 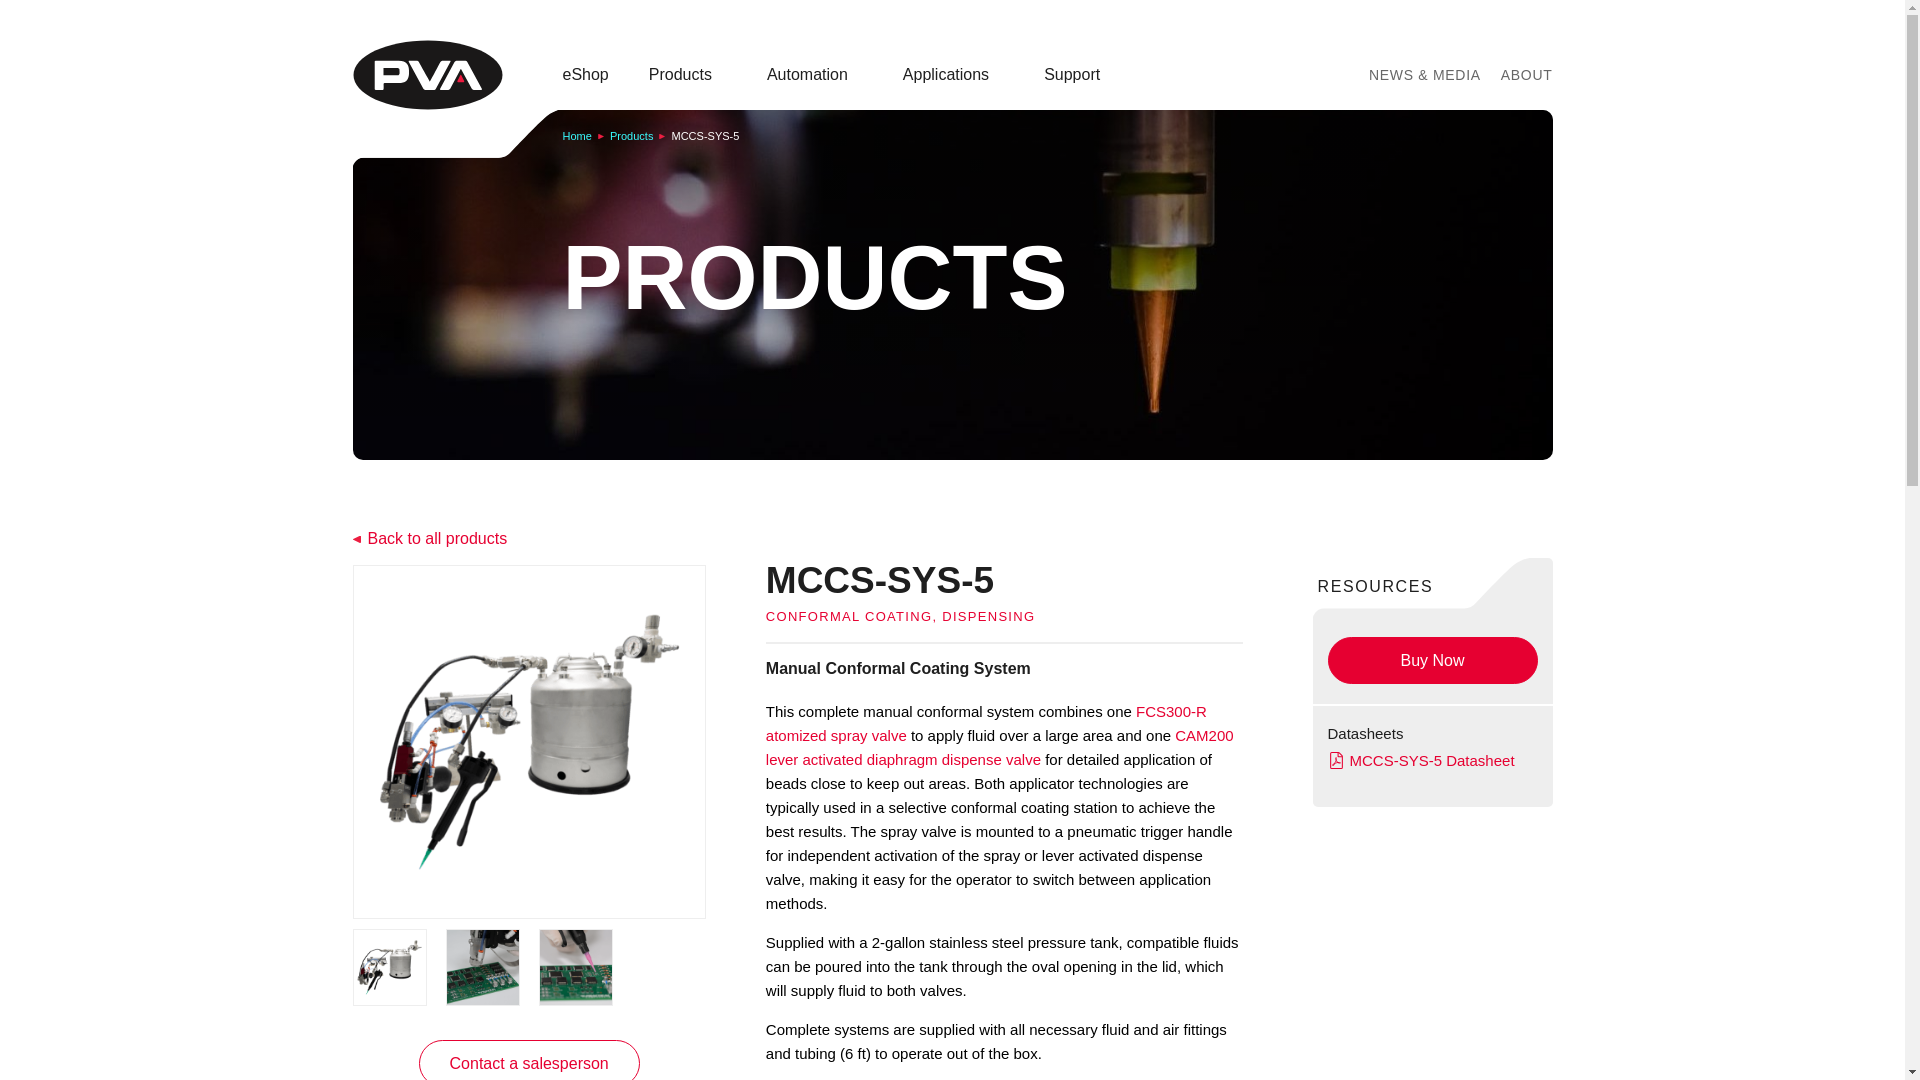 What do you see at coordinates (1429, 760) in the screenshot?
I see `MCCS-SYS-5` at bounding box center [1429, 760].